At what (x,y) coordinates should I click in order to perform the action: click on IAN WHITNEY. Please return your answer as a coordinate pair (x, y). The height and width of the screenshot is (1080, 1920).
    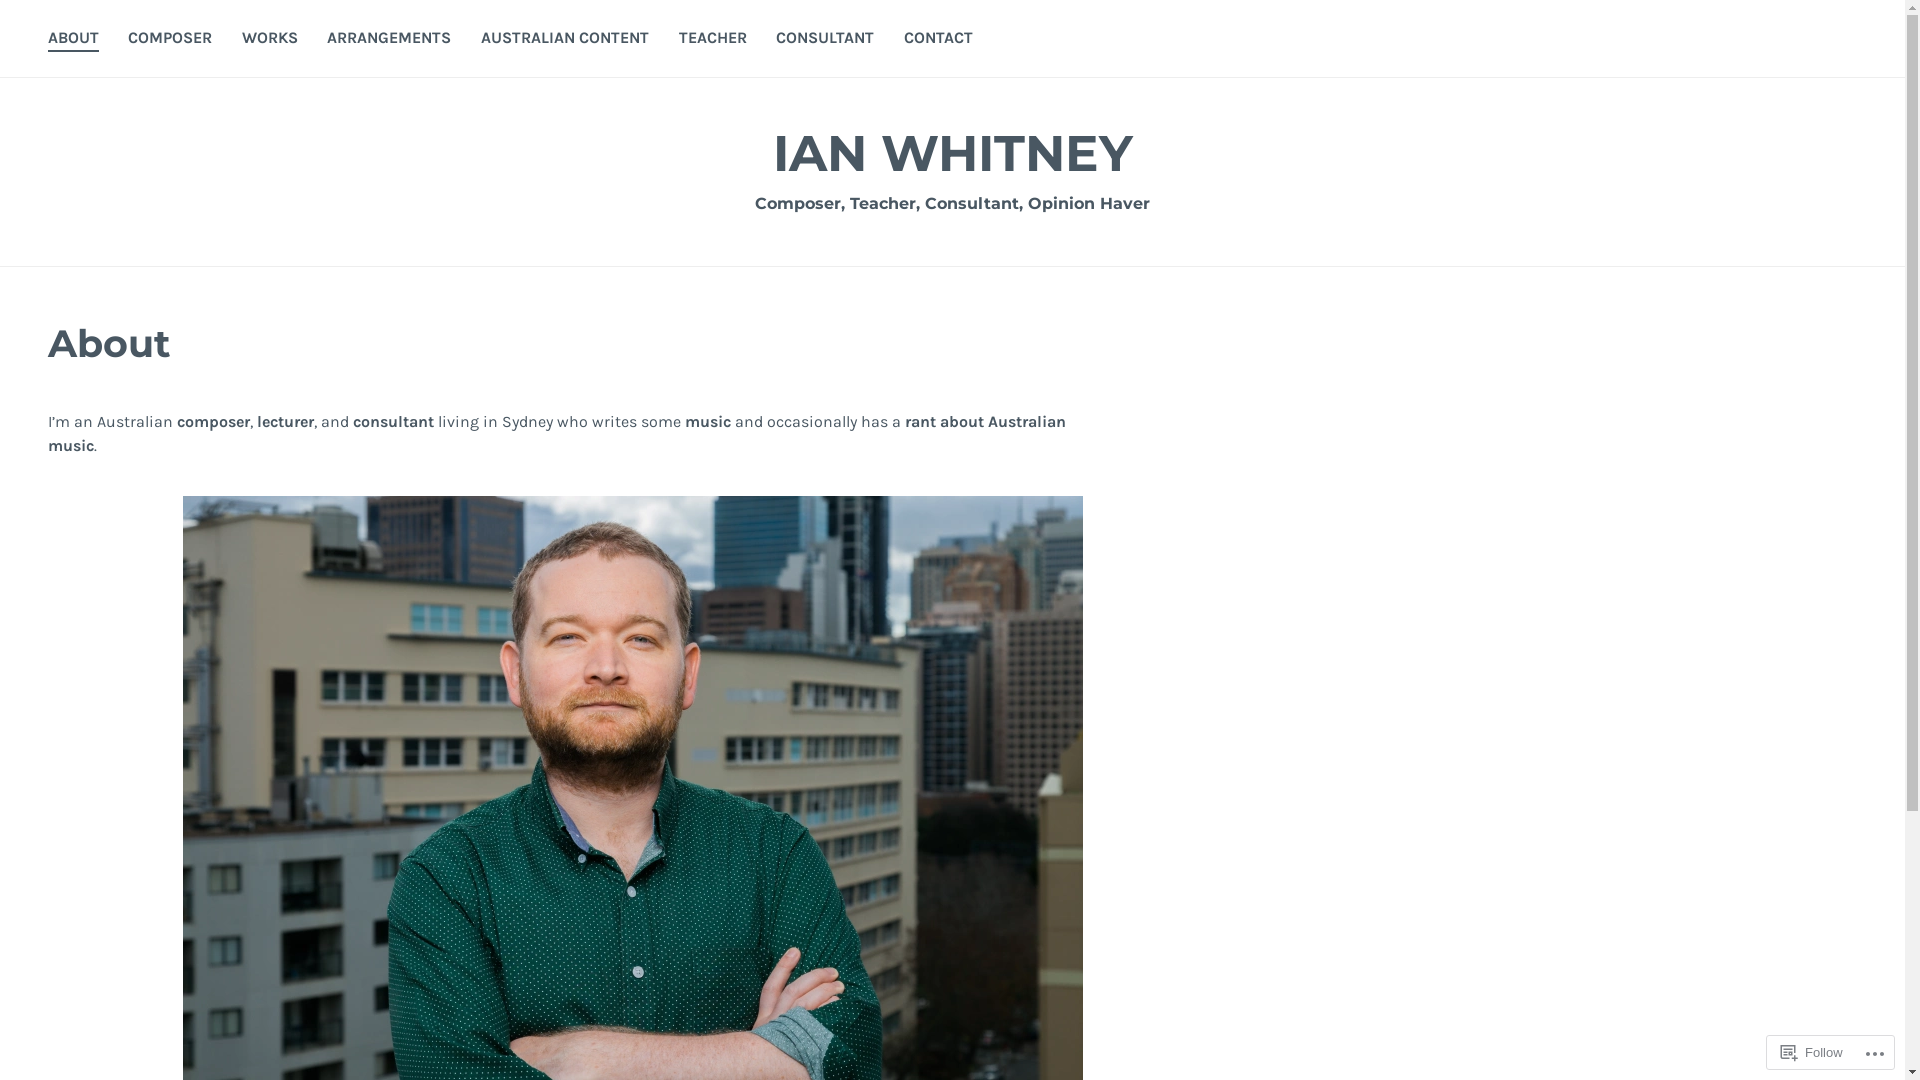
    Looking at the image, I should click on (952, 154).